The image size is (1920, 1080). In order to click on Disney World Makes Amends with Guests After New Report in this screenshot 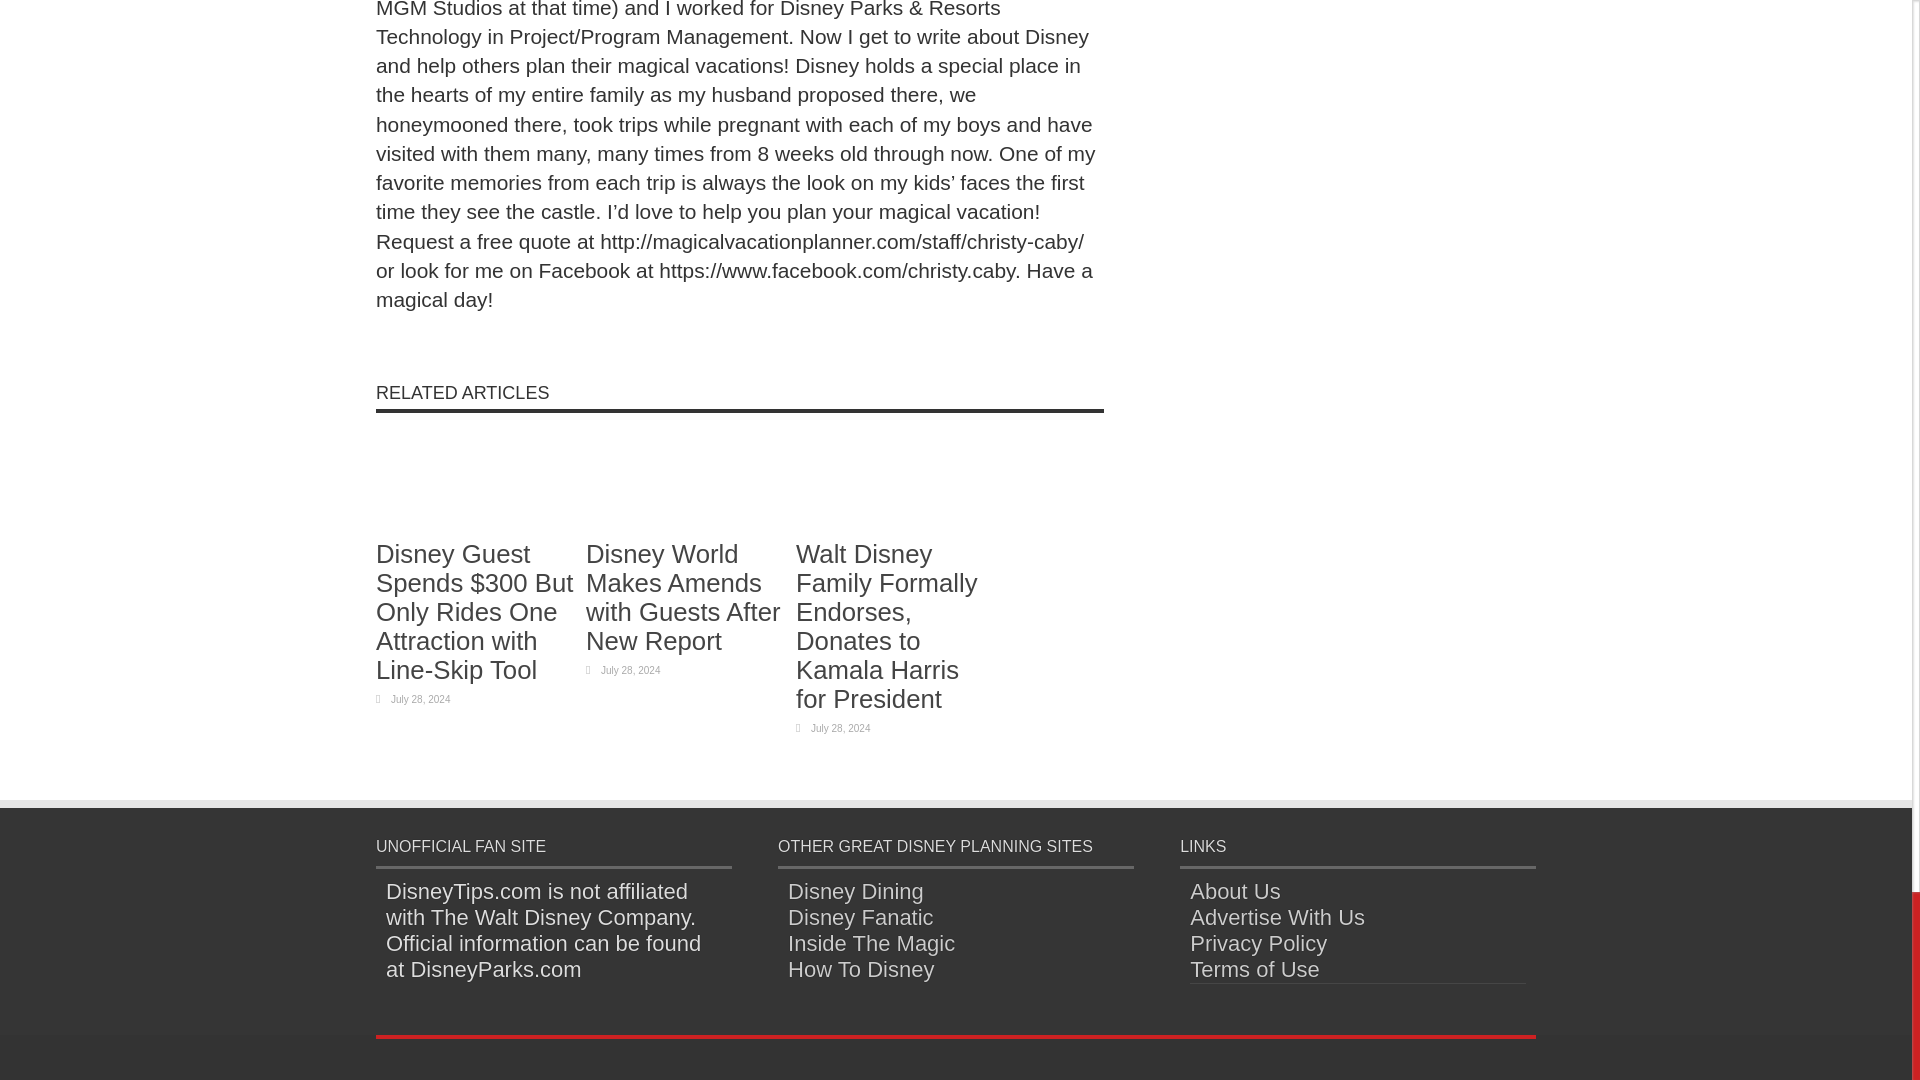, I will do `click(683, 597)`.